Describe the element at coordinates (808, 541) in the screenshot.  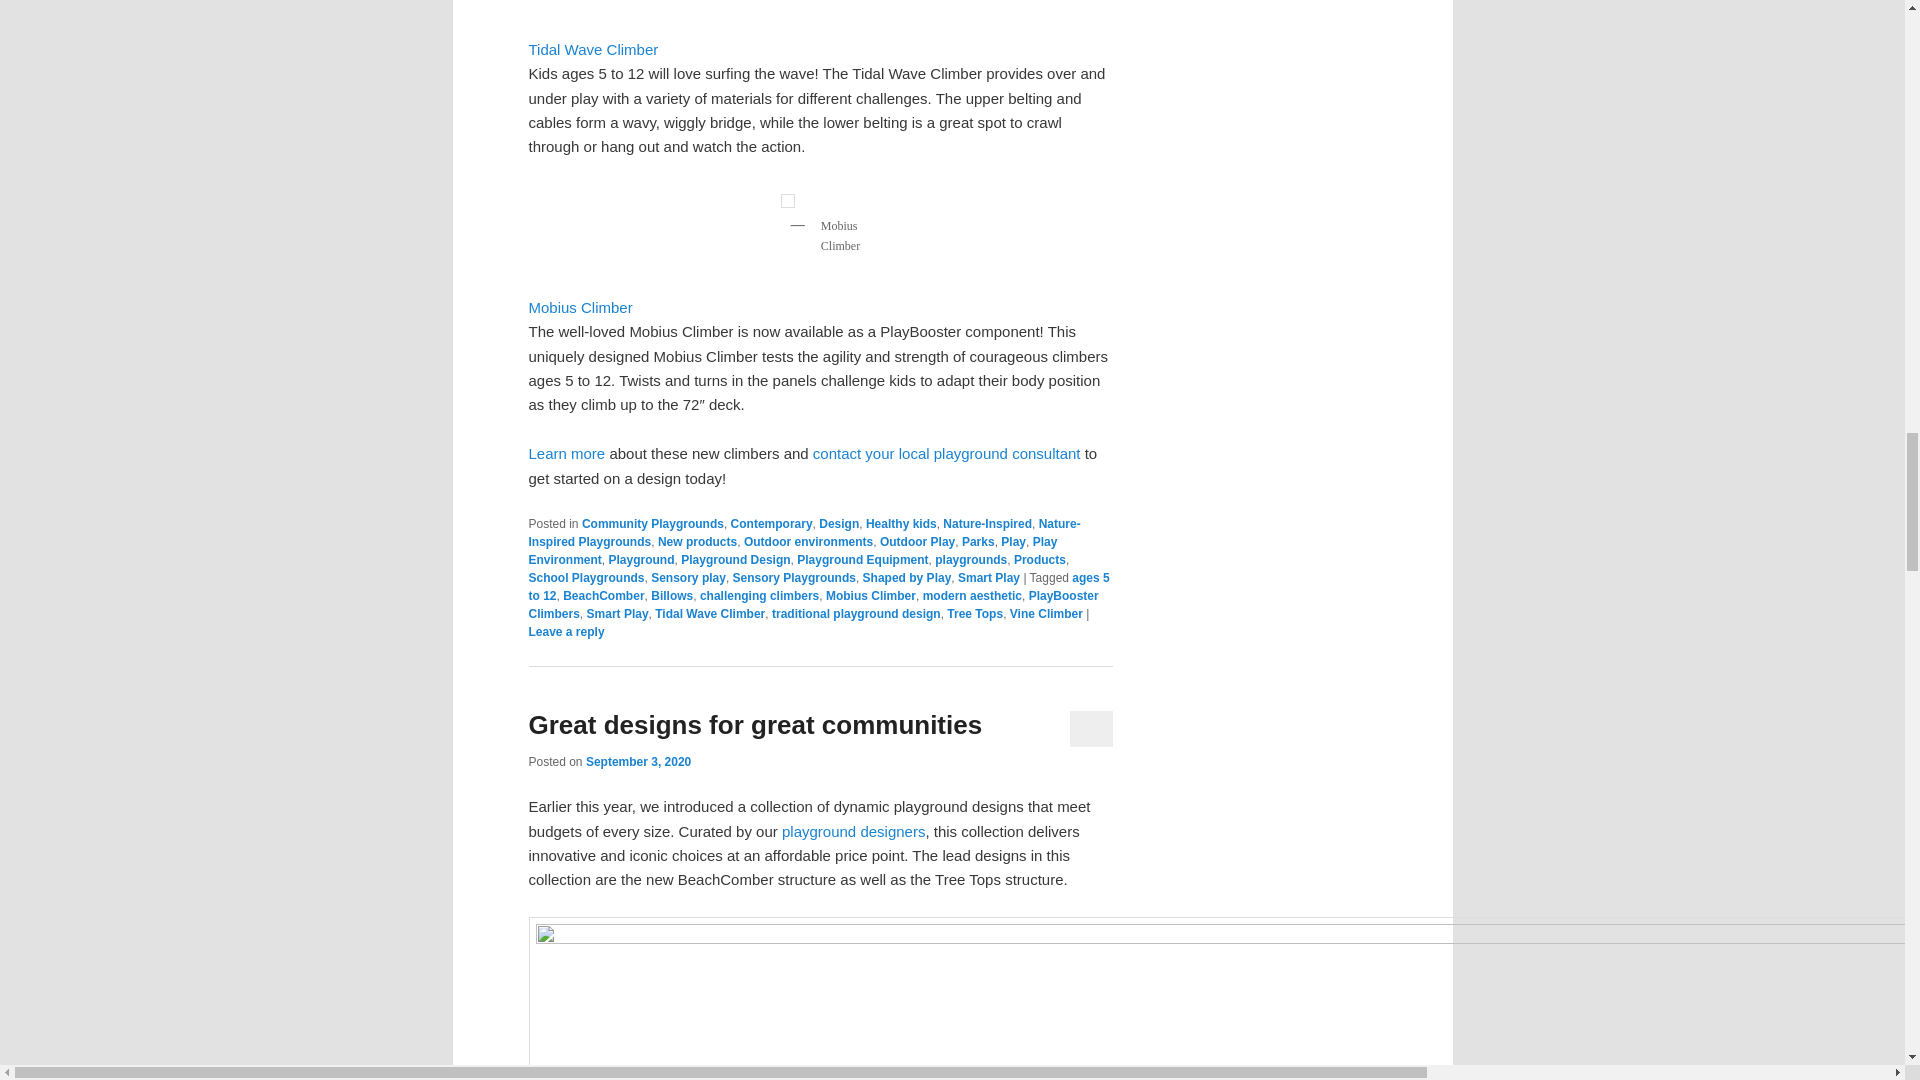
I see `Outdoor environments` at that location.